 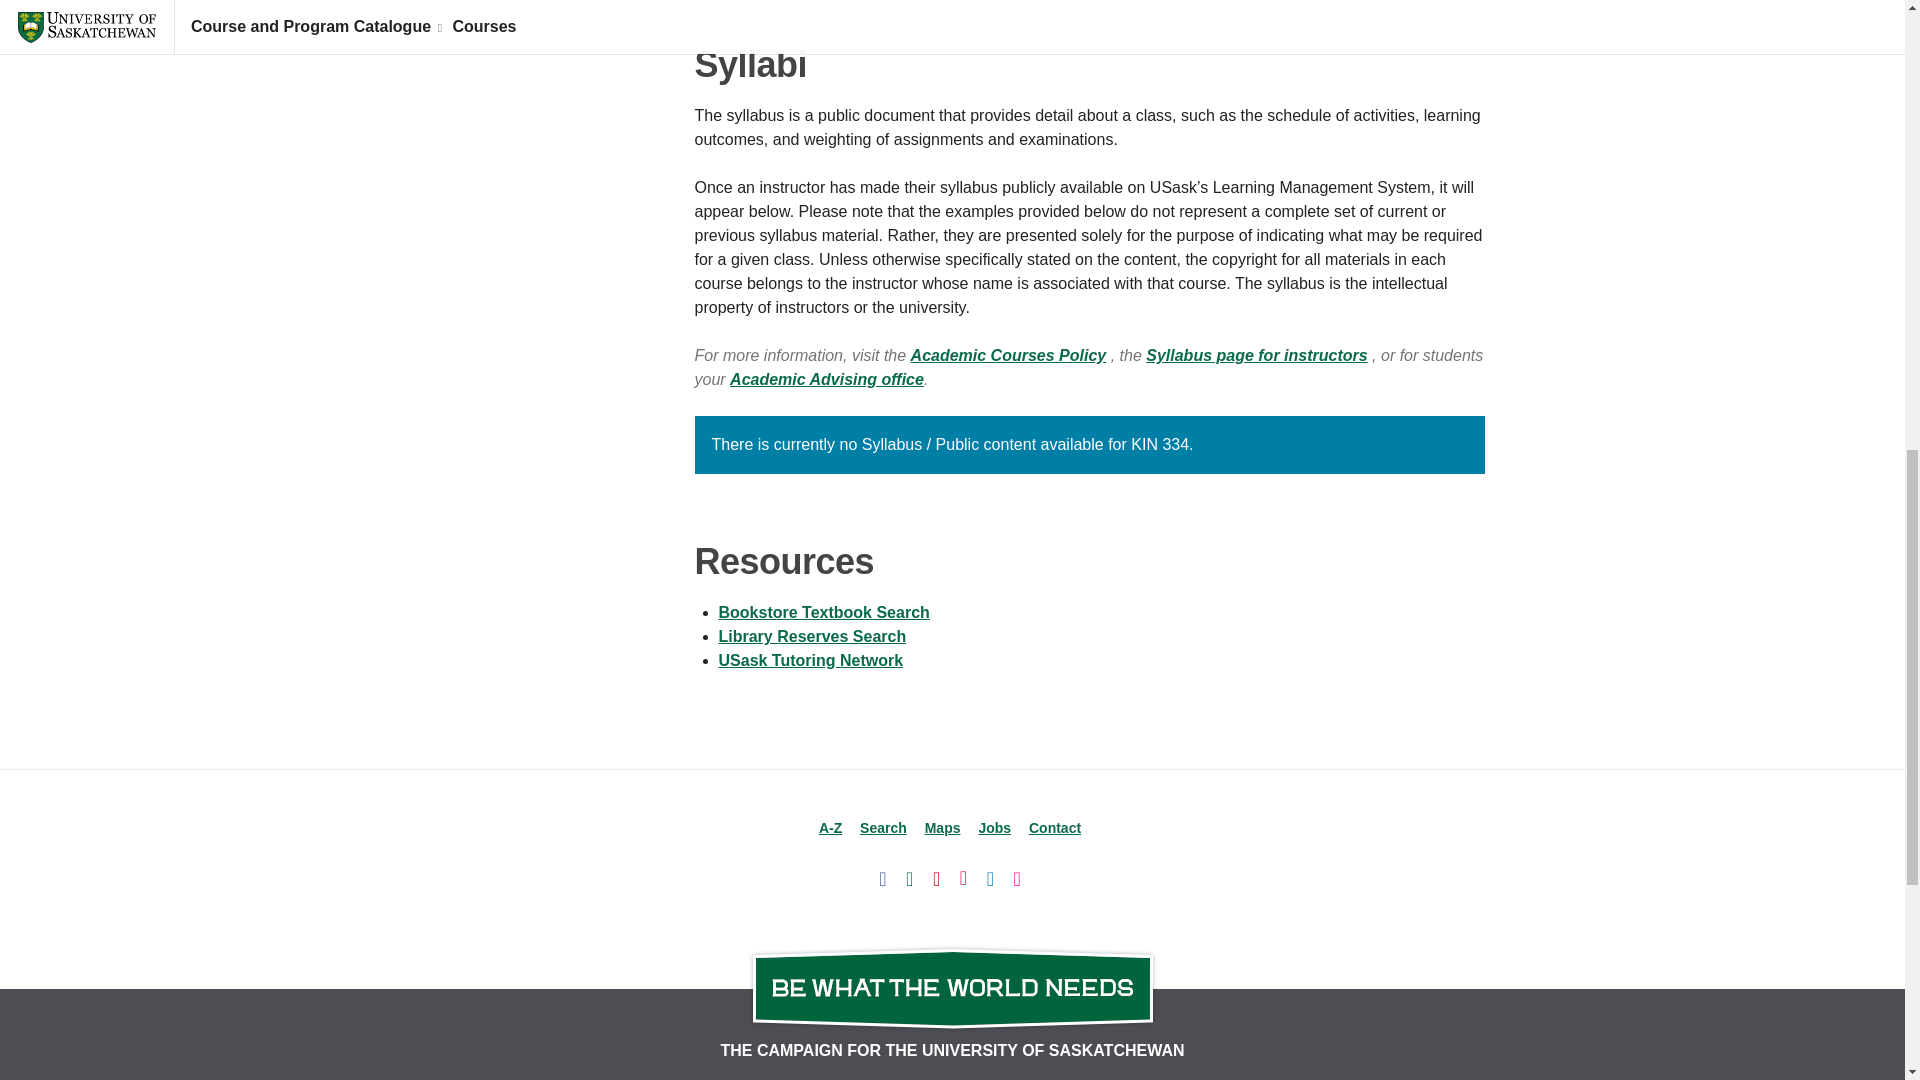 What do you see at coordinates (1054, 827) in the screenshot?
I see `Contact` at bounding box center [1054, 827].